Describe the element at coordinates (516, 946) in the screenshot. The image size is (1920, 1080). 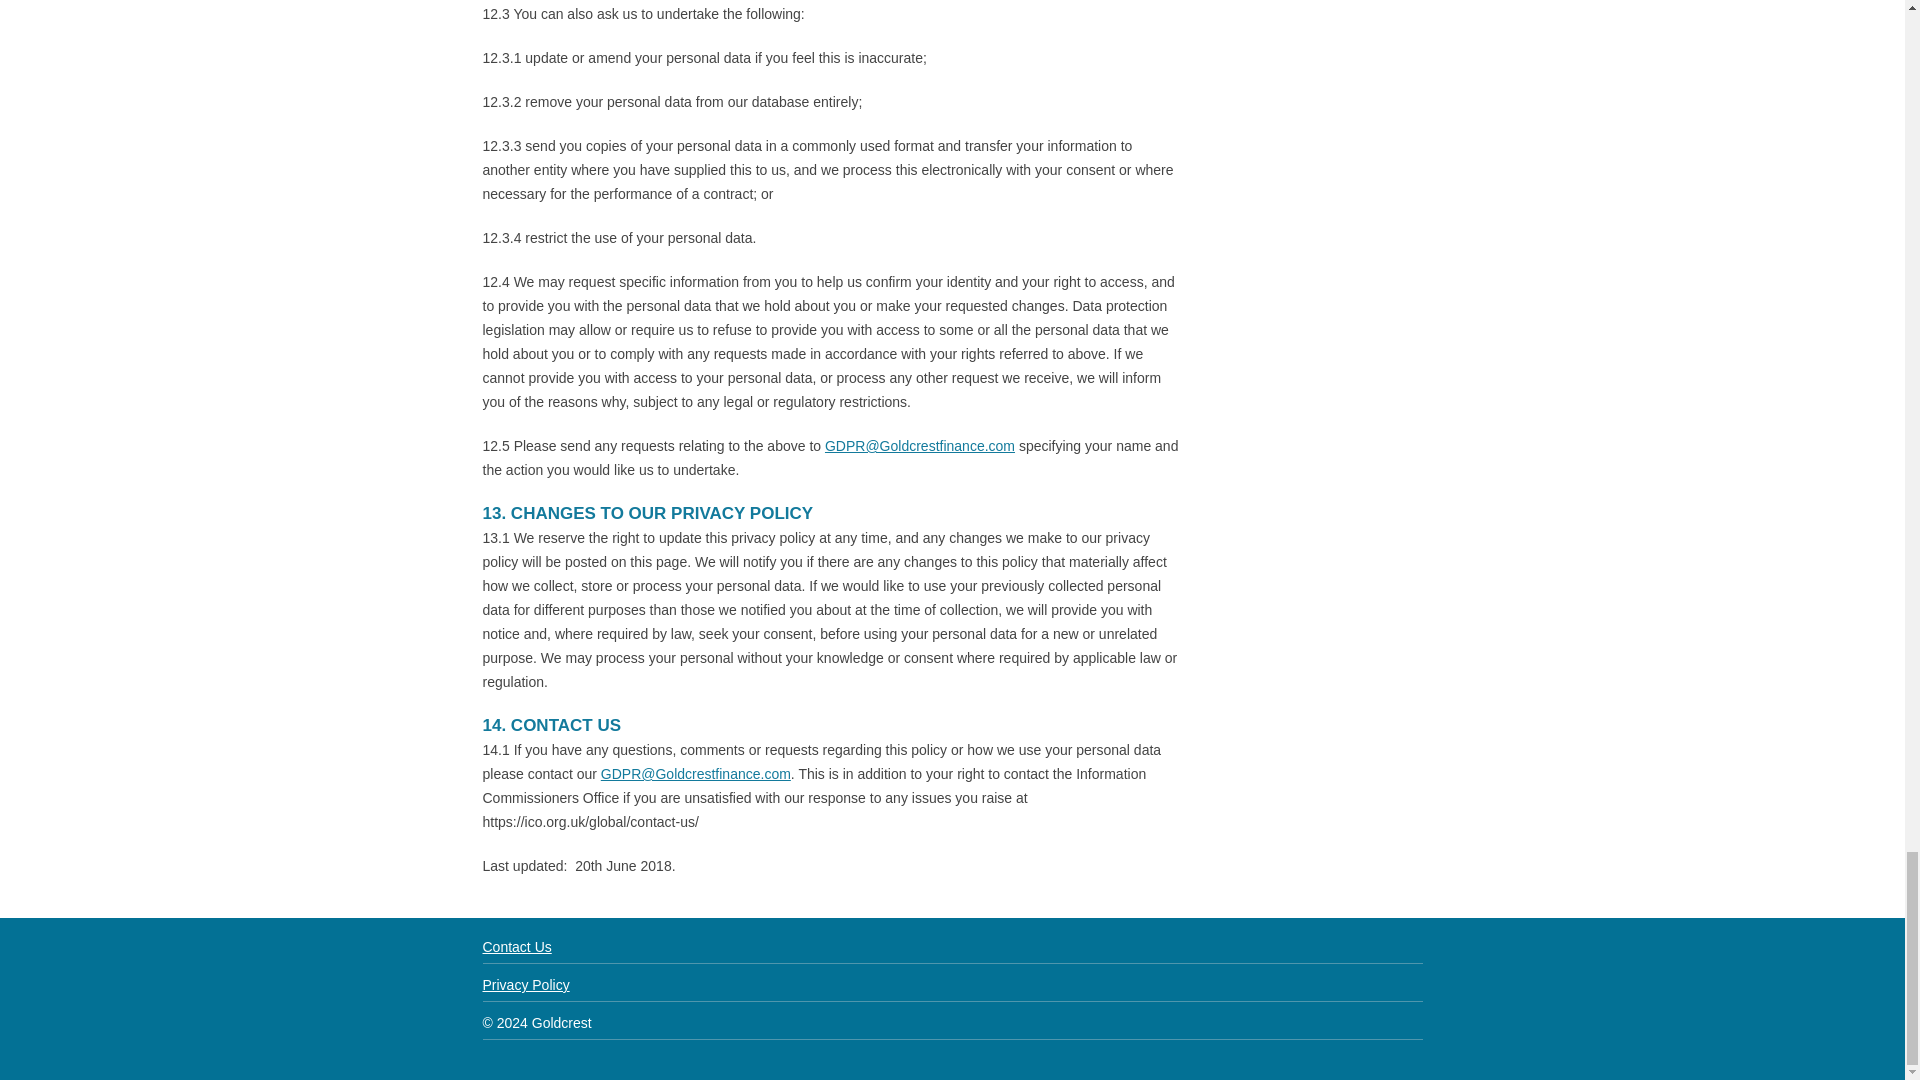
I see `Contact Us` at that location.